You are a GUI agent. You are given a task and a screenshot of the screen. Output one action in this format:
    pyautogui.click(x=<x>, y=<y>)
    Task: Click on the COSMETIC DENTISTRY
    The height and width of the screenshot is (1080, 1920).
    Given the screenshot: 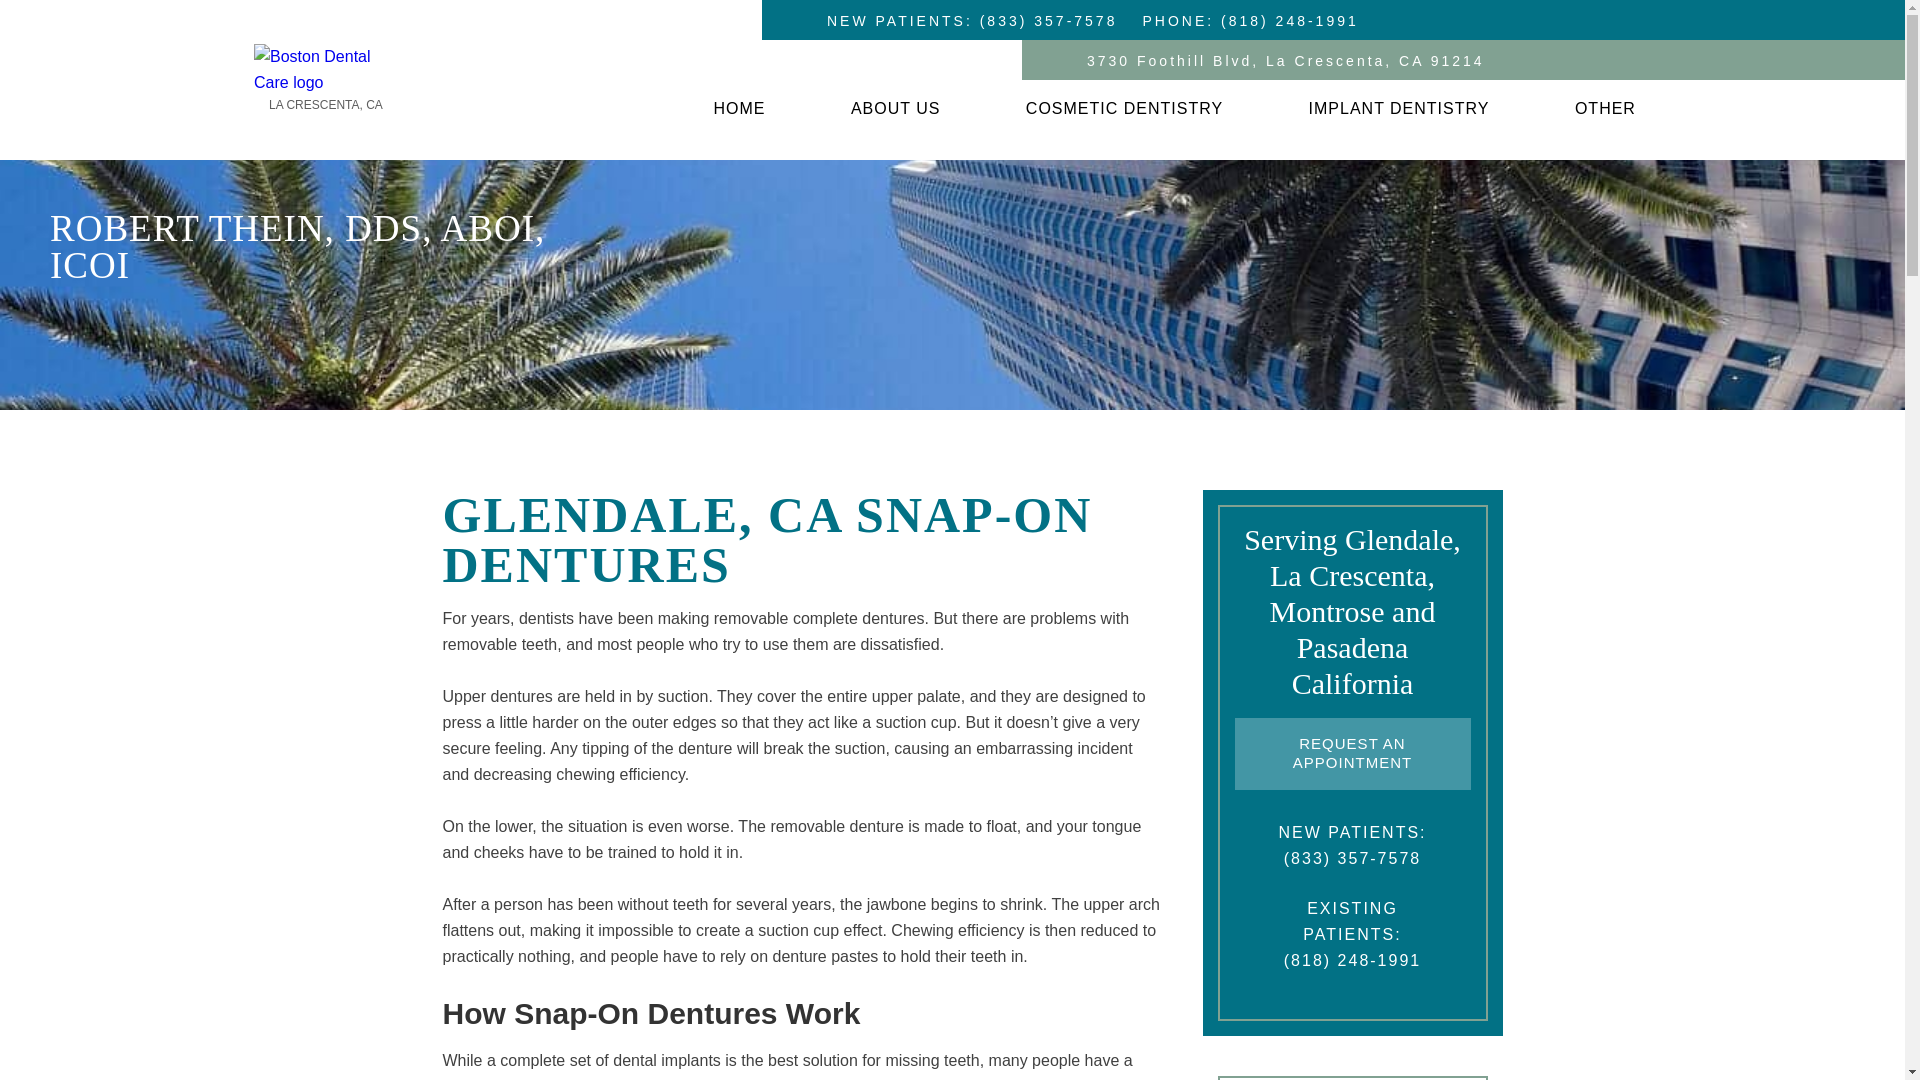 What is the action you would take?
    pyautogui.click(x=1124, y=109)
    